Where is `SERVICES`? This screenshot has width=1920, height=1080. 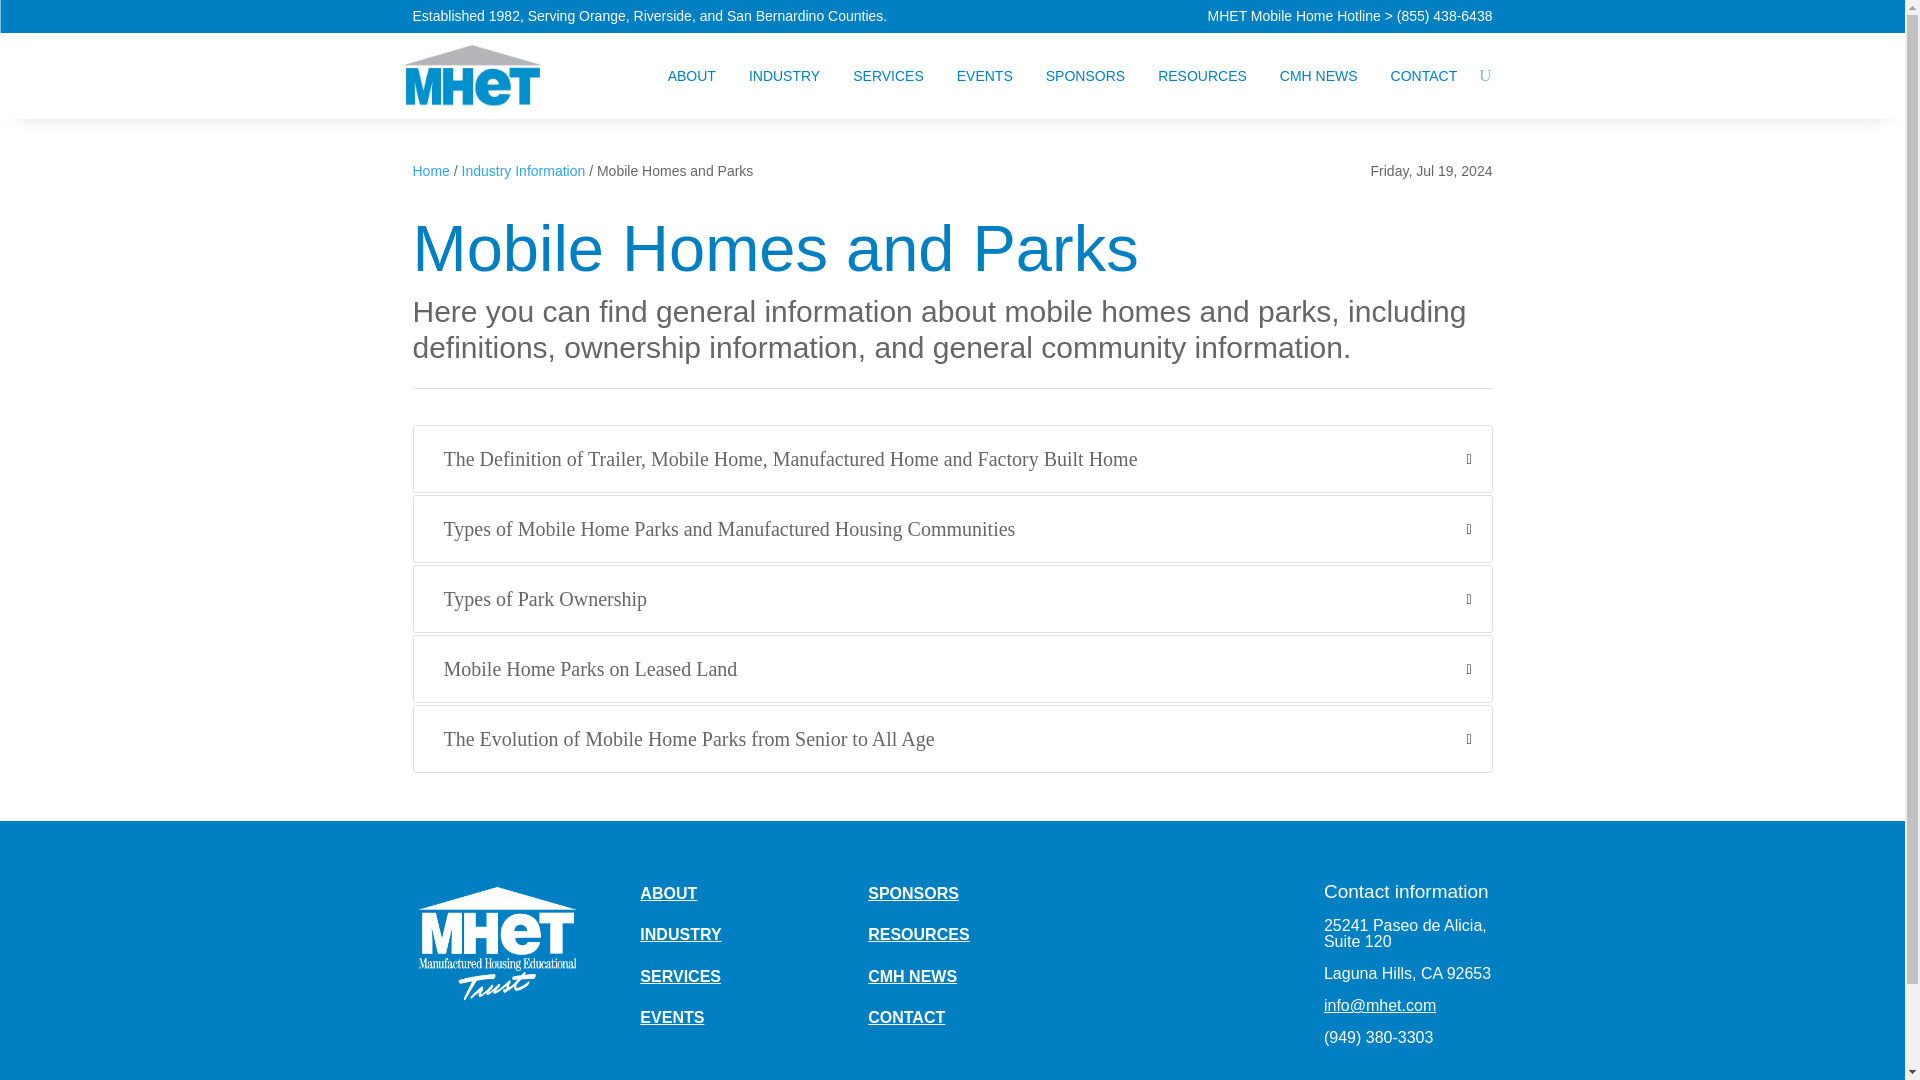
SERVICES is located at coordinates (888, 76).